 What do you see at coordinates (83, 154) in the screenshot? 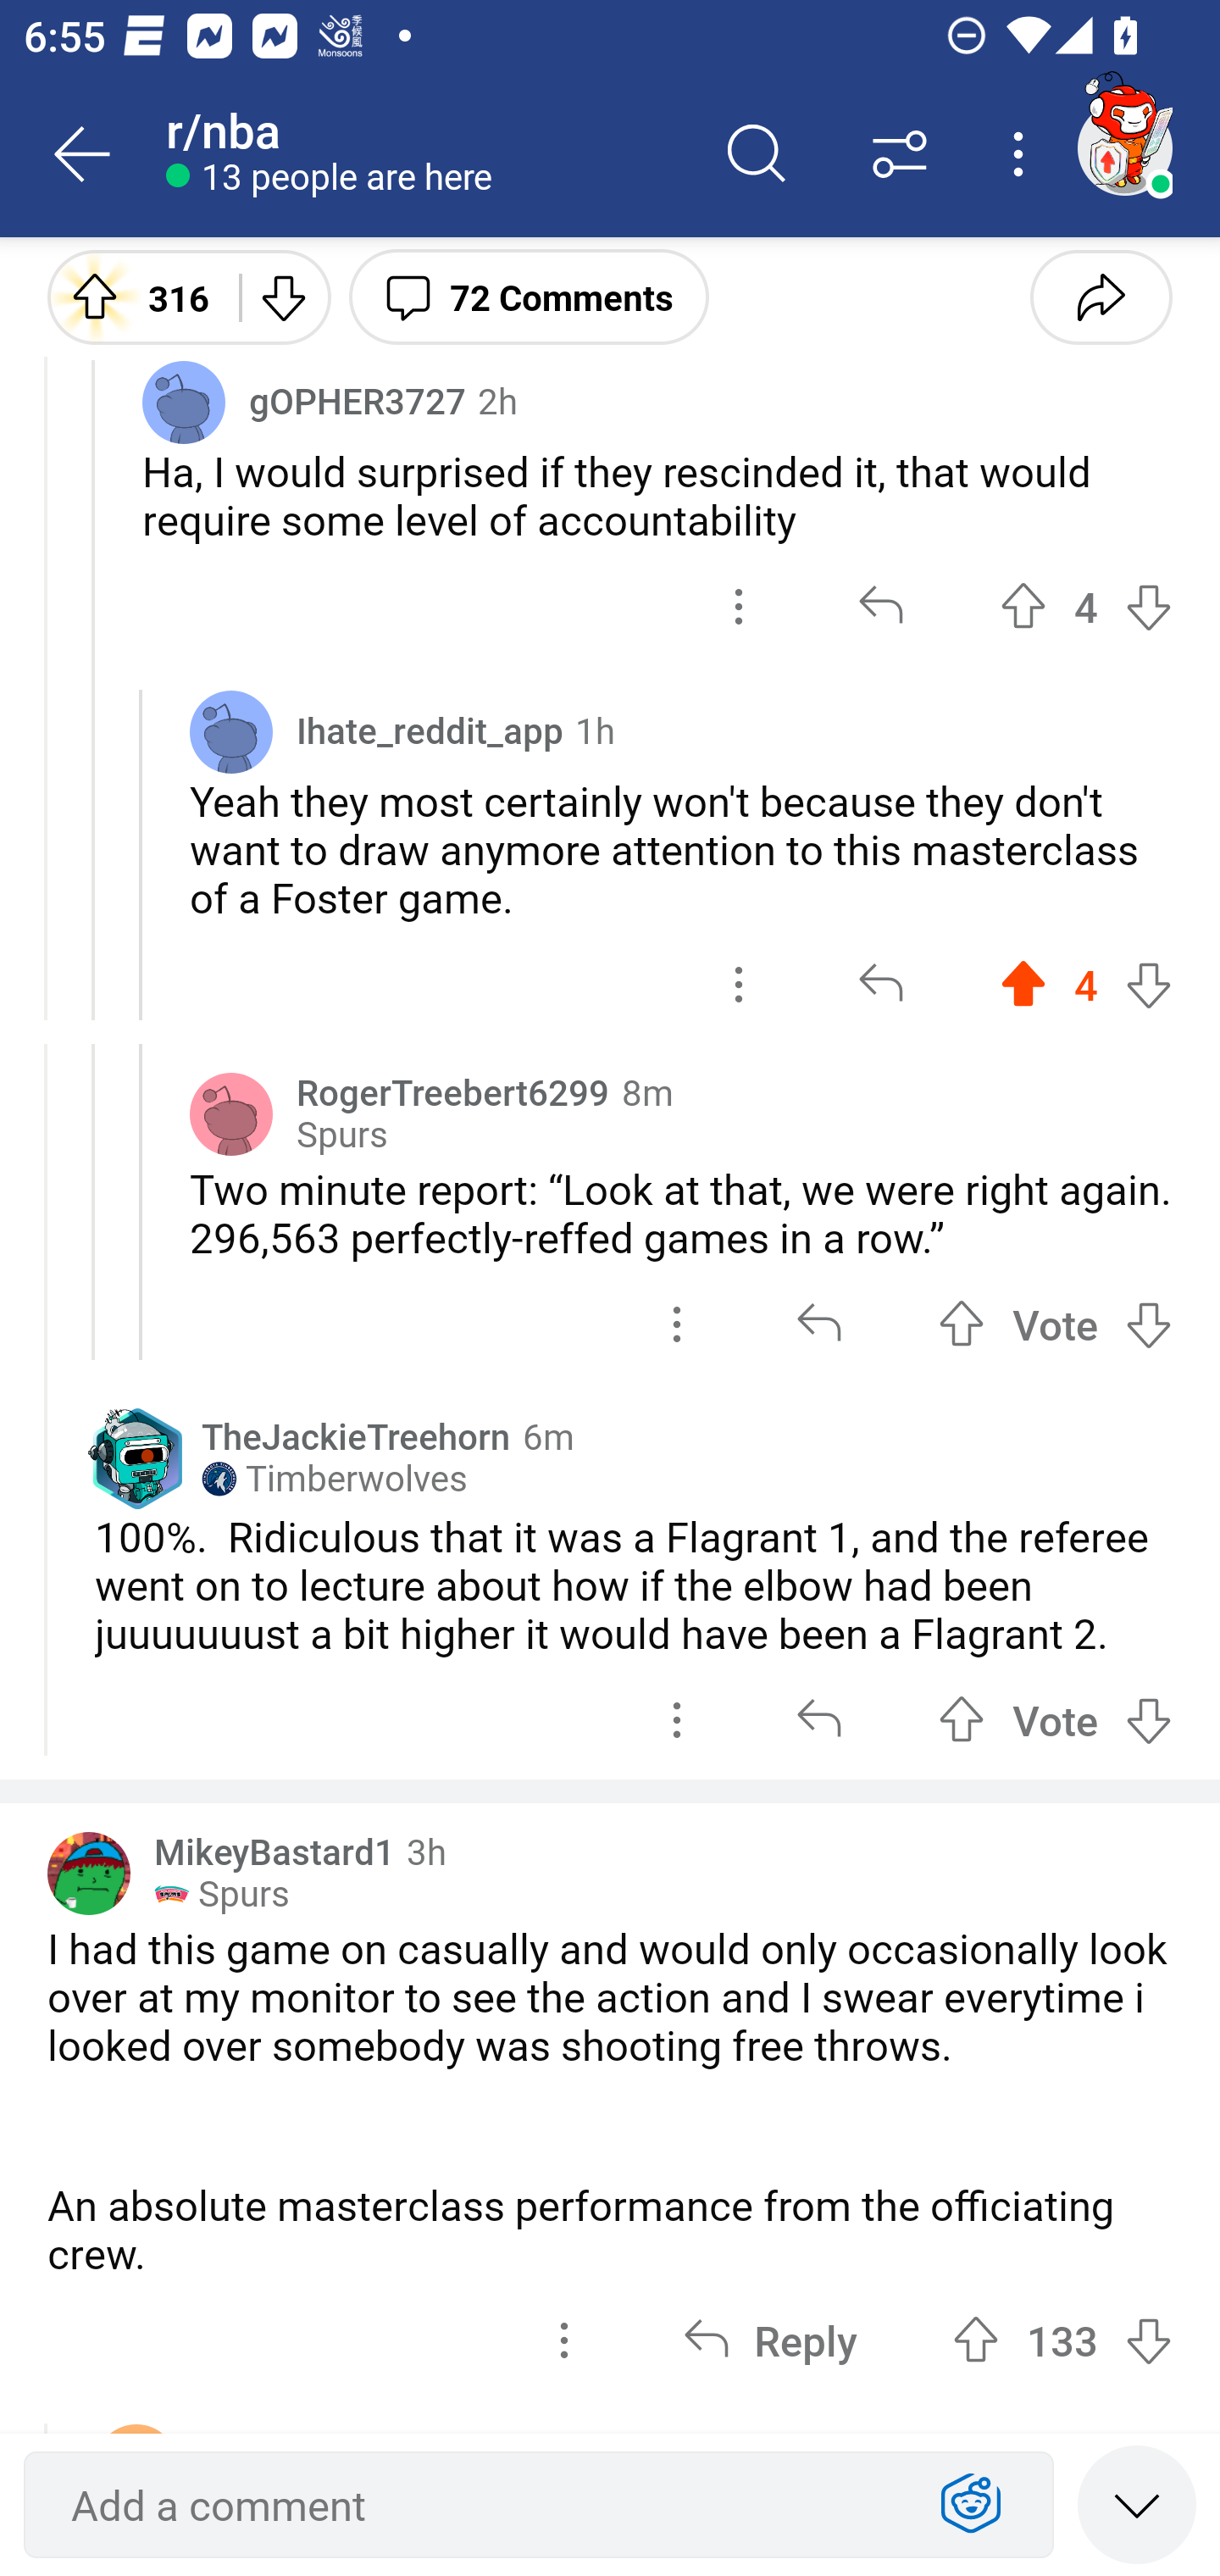
I see `Back` at bounding box center [83, 154].